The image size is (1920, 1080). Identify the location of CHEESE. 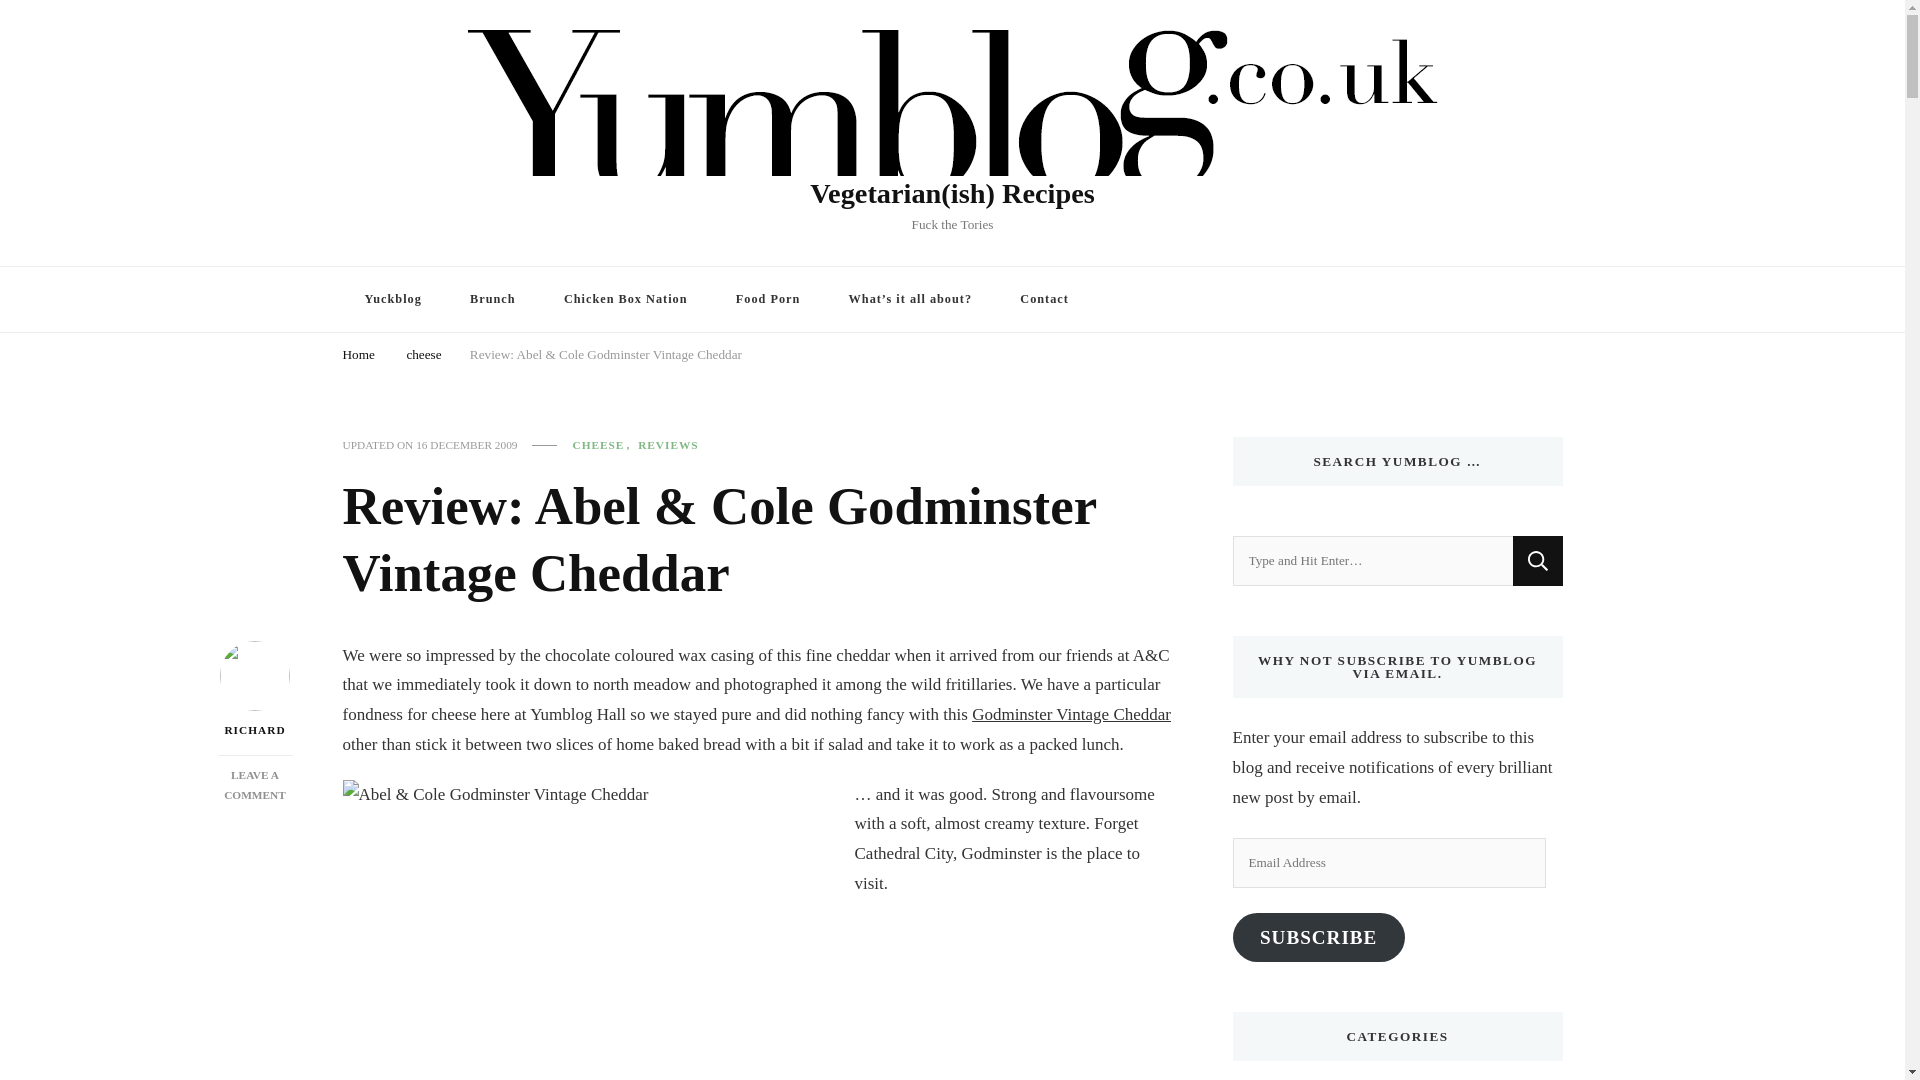
(604, 445).